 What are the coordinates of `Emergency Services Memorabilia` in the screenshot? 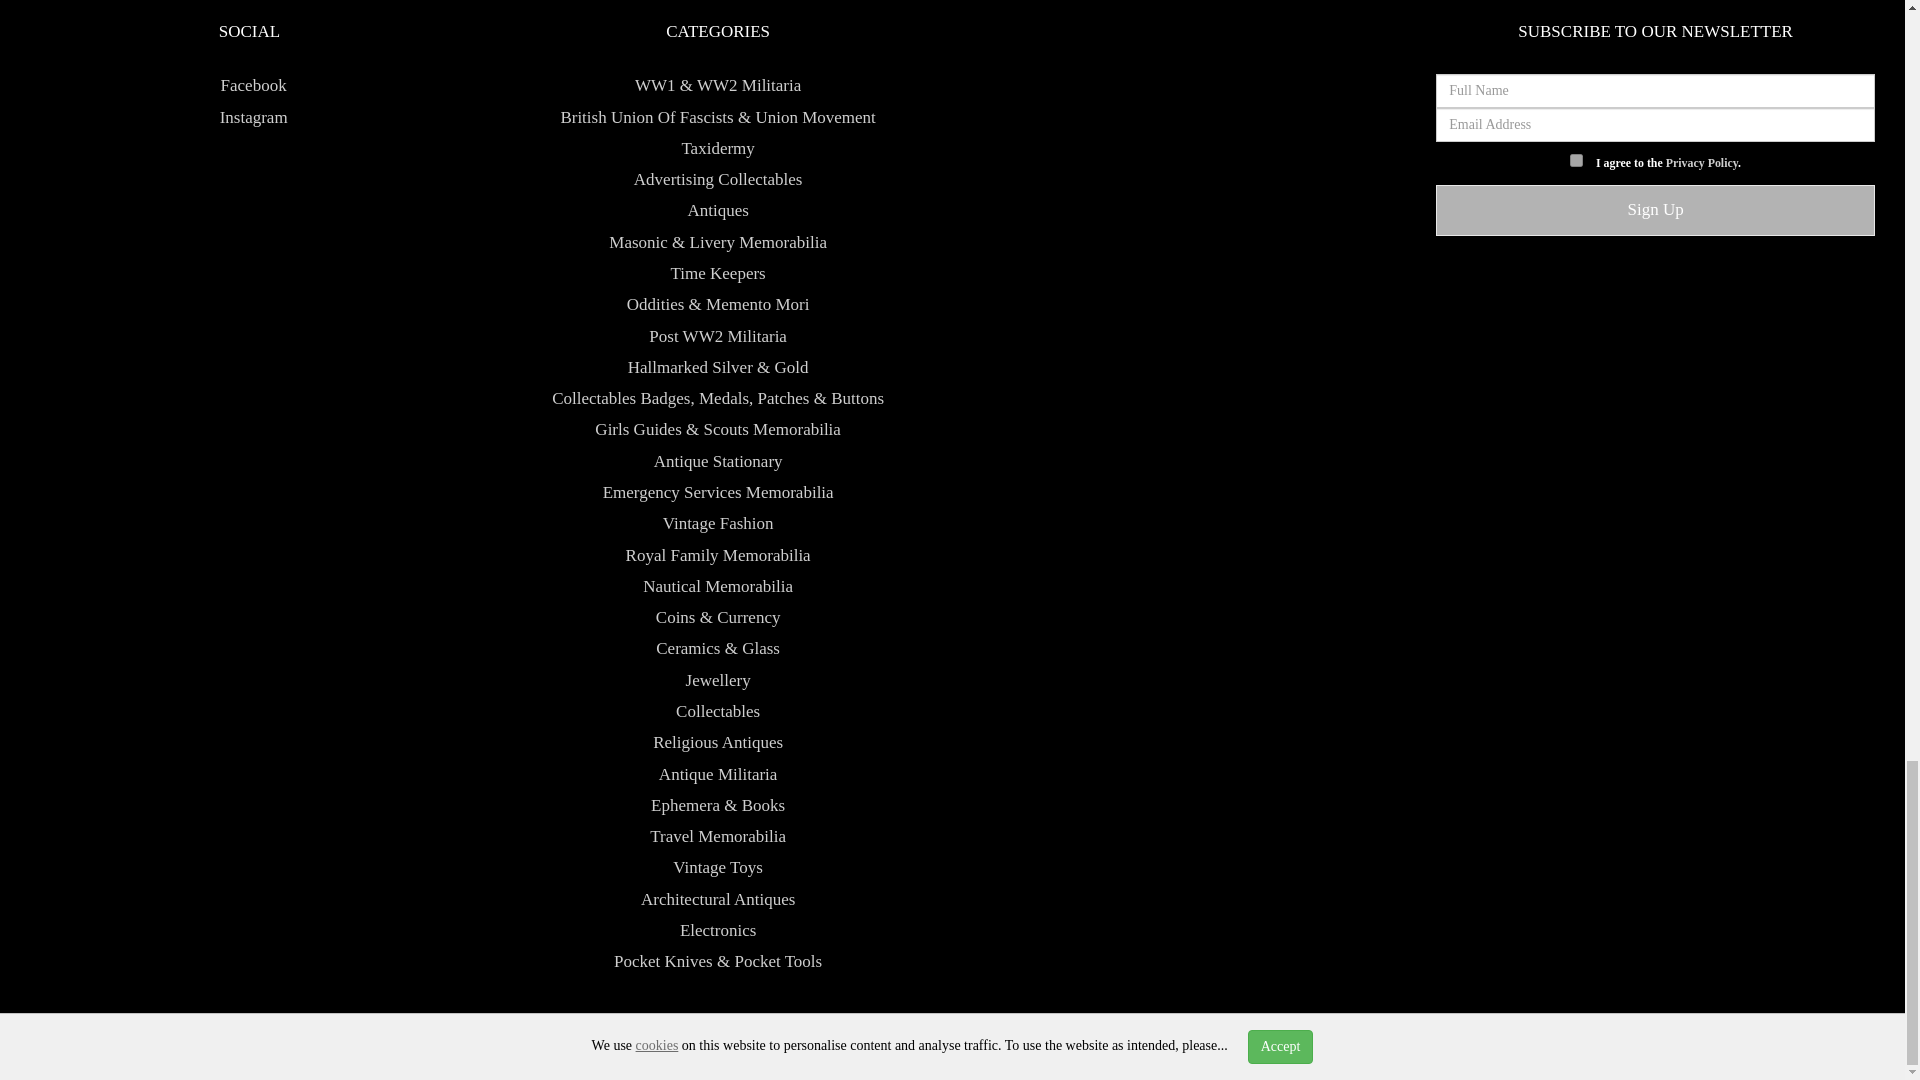 It's located at (718, 492).